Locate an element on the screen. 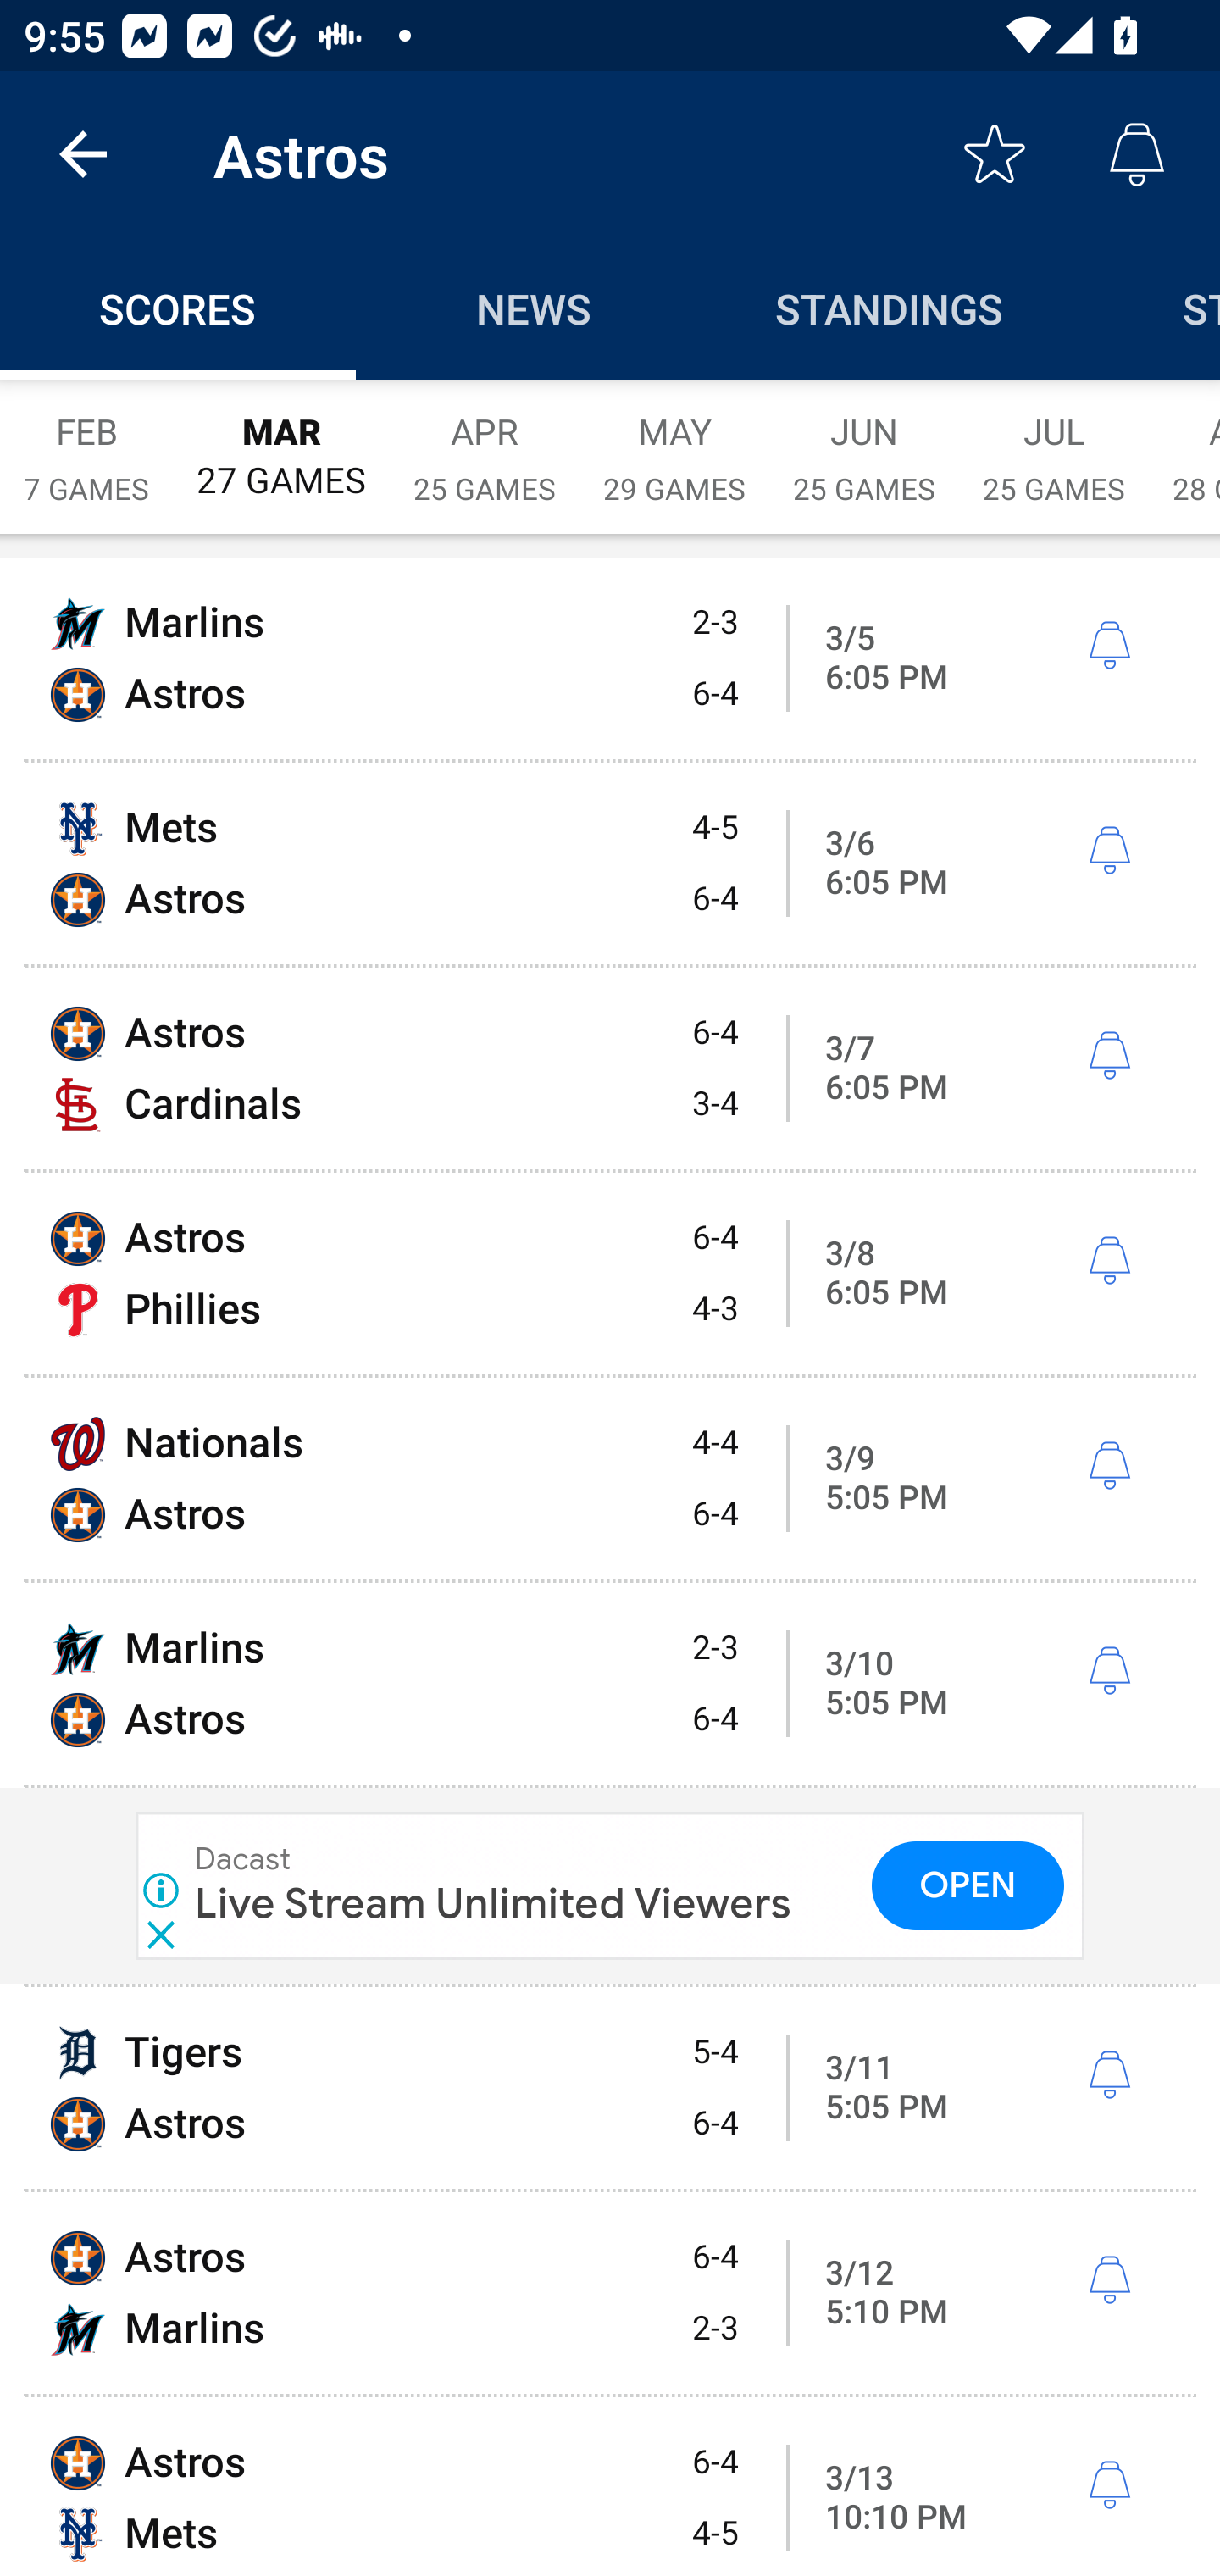  MAR 27 GAMES is located at coordinates (281, 440).